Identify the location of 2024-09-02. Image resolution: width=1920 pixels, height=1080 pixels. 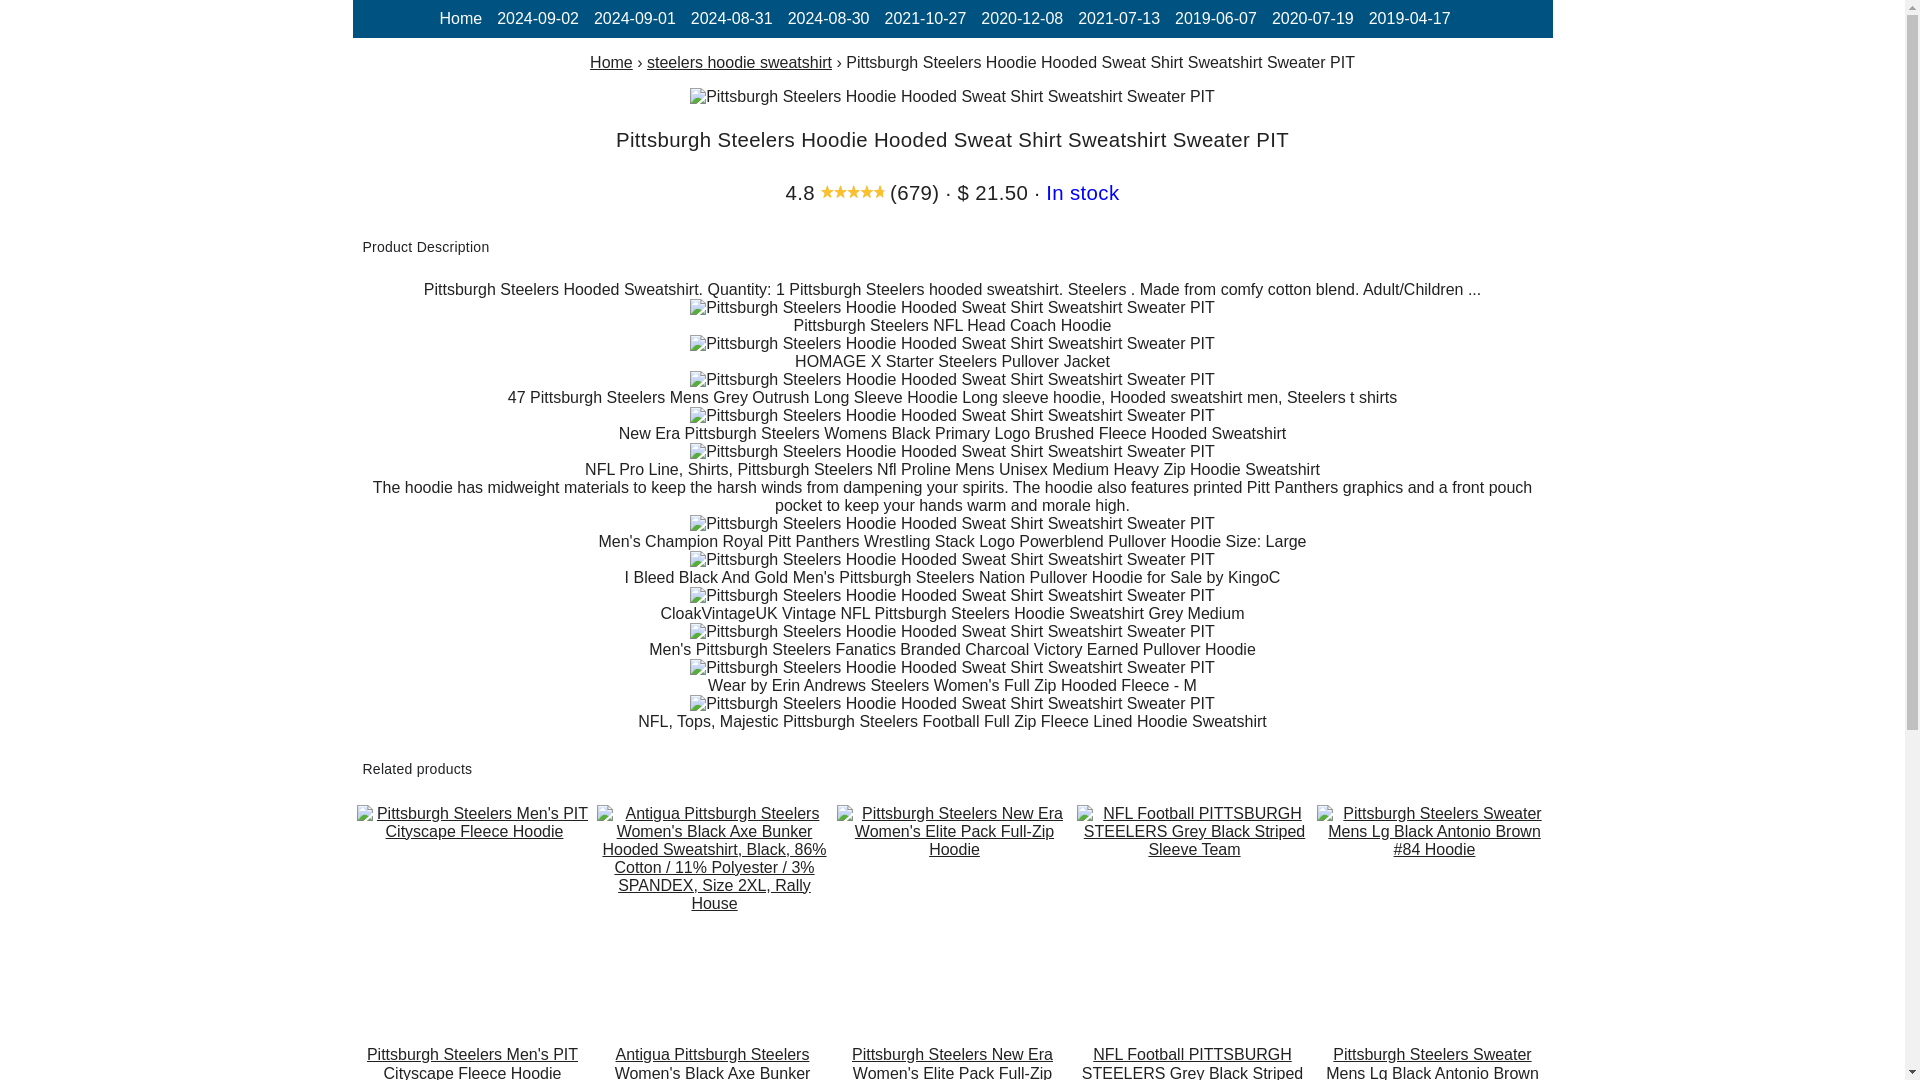
(538, 18).